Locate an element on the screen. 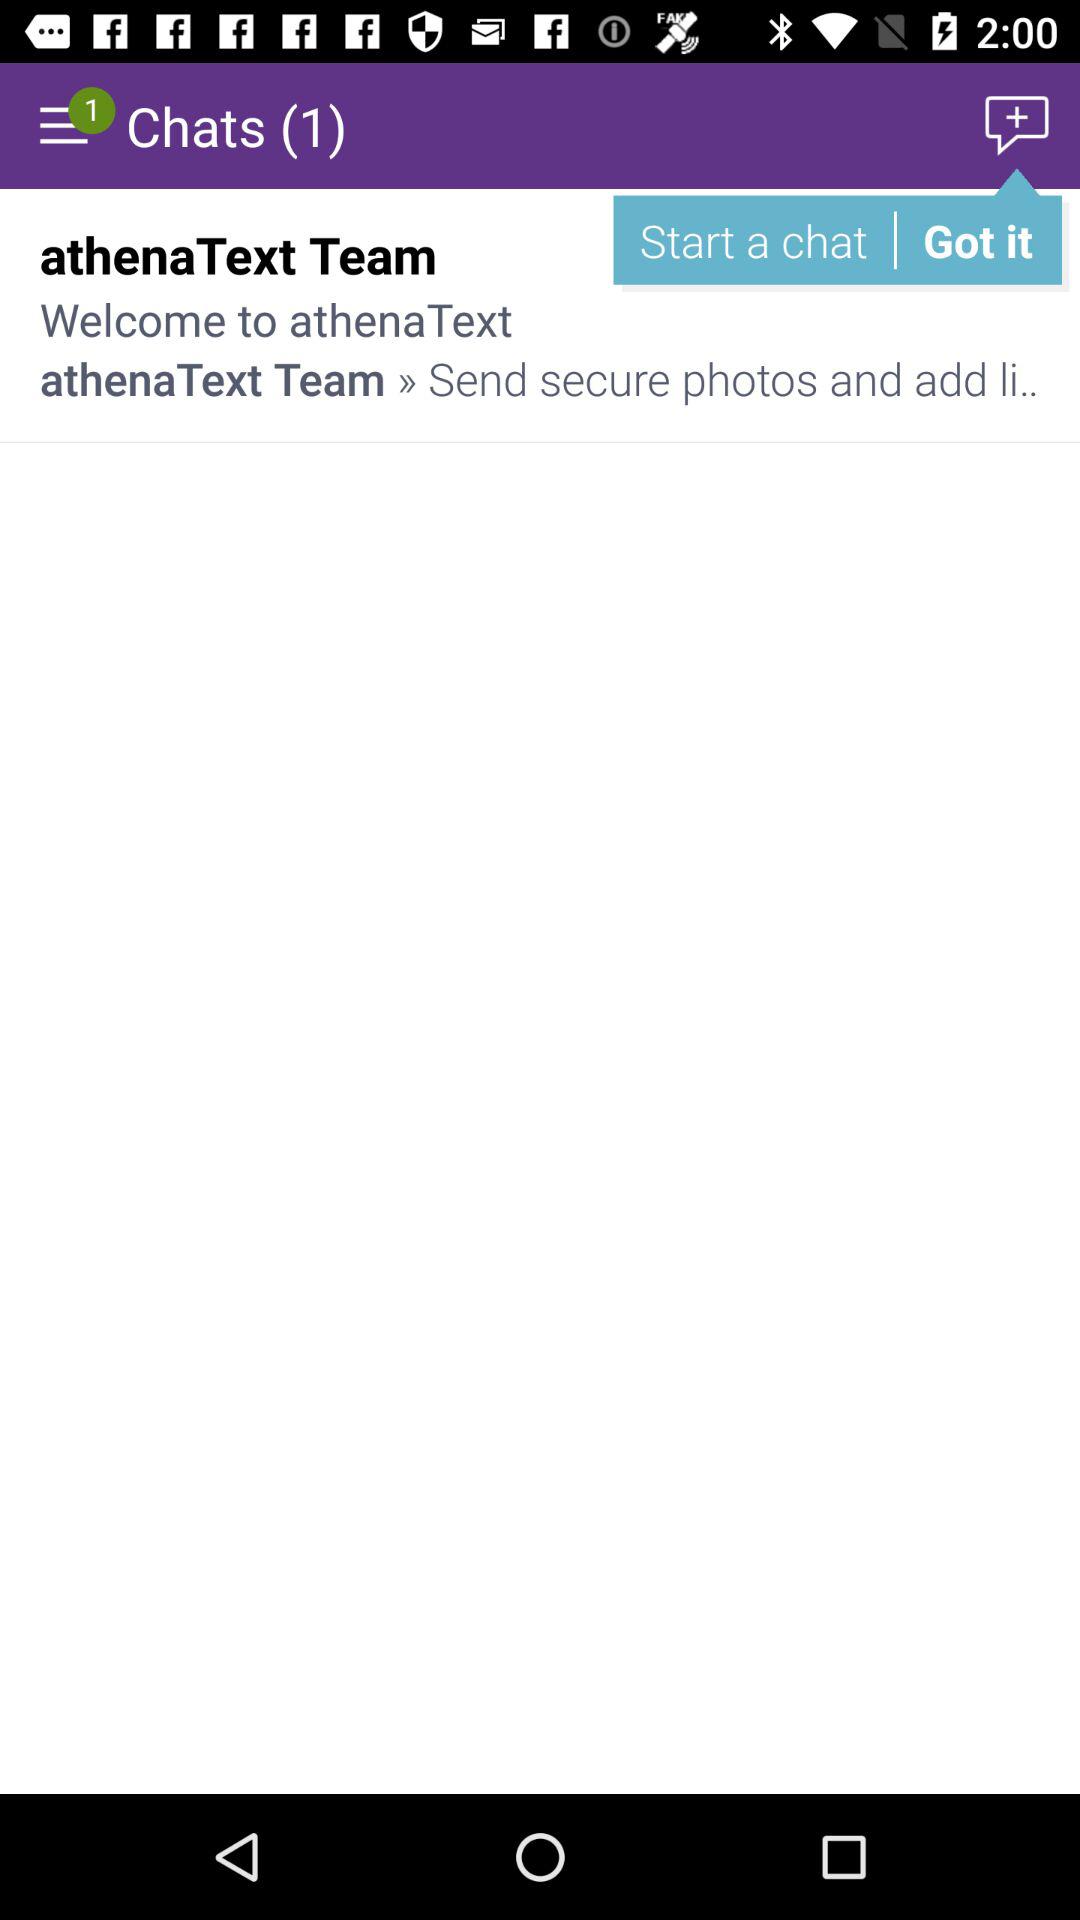 Image resolution: width=1080 pixels, height=1920 pixels. display menu options is located at coordinates (63, 126).